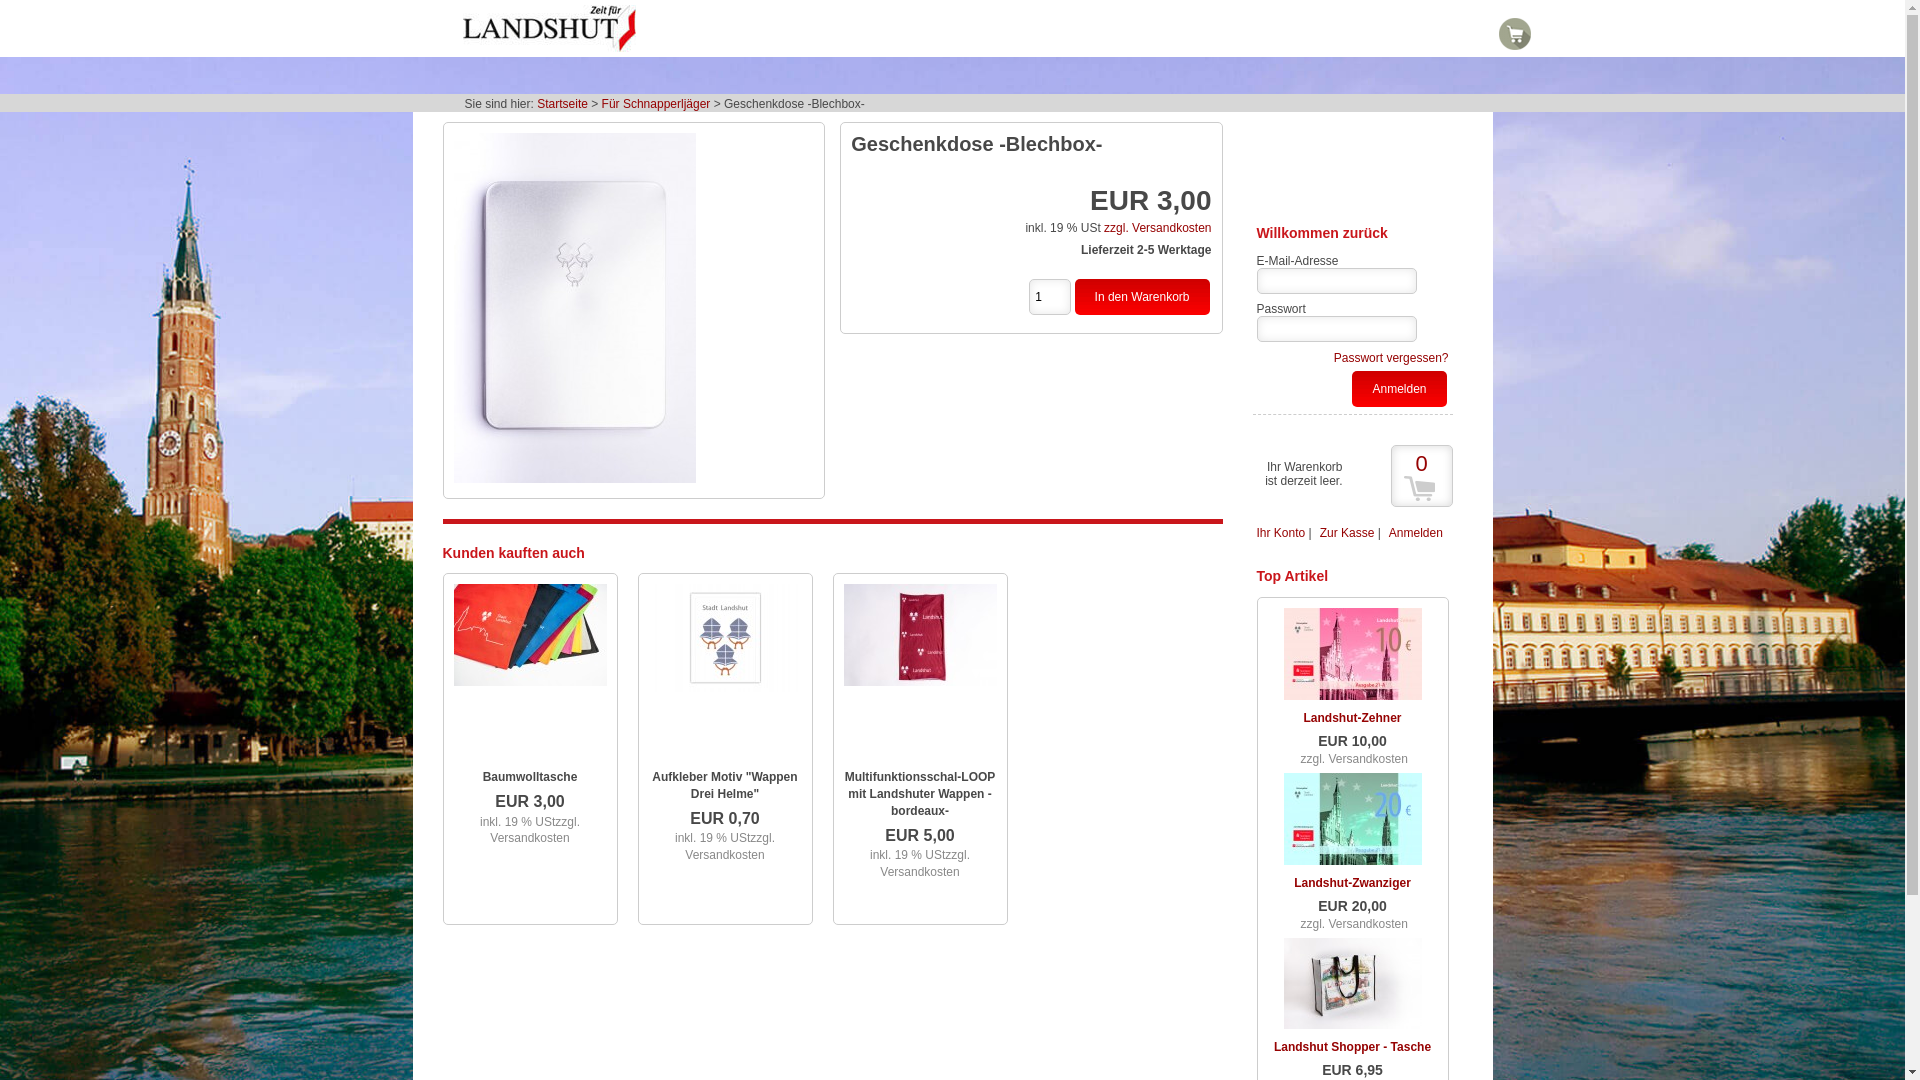  Describe the element at coordinates (1292, 576) in the screenshot. I see `Top Artikel` at that location.